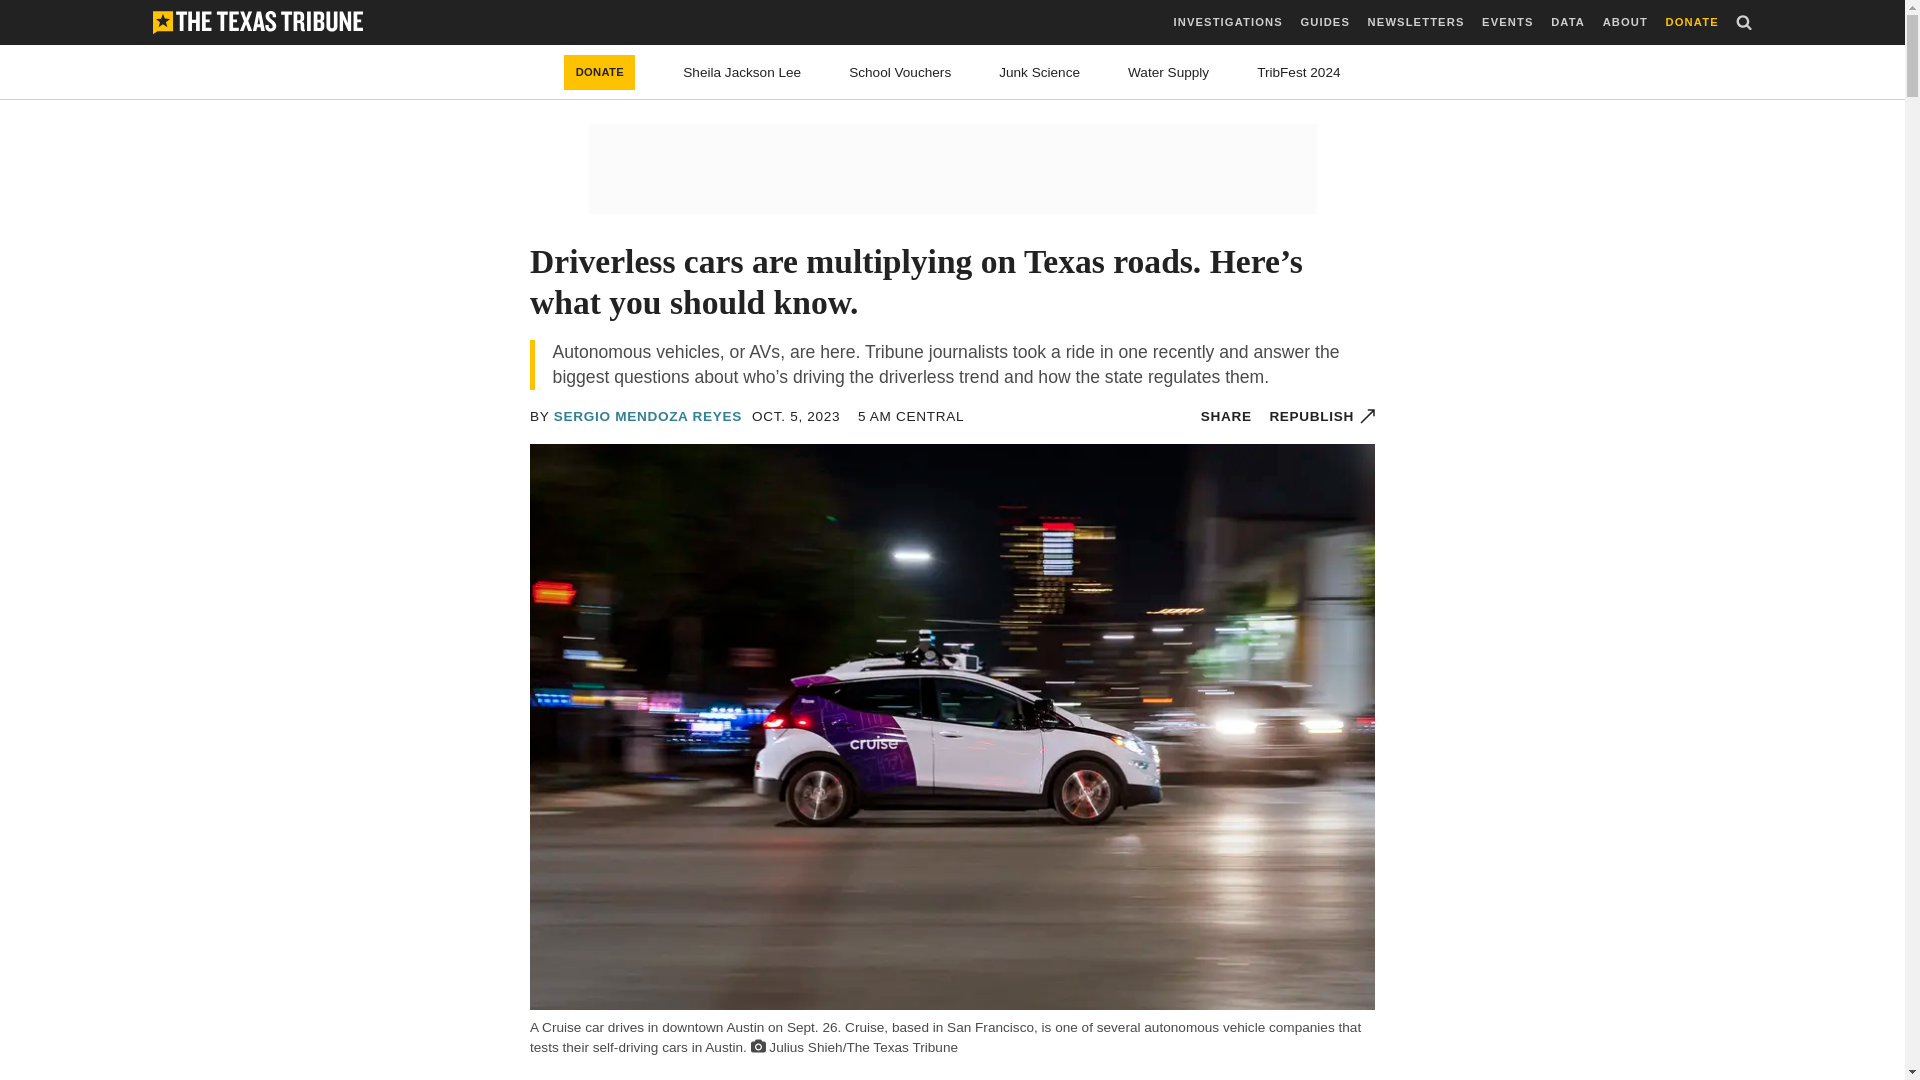  Describe the element at coordinates (1416, 22) in the screenshot. I see `NEWSLETTERS` at that location.